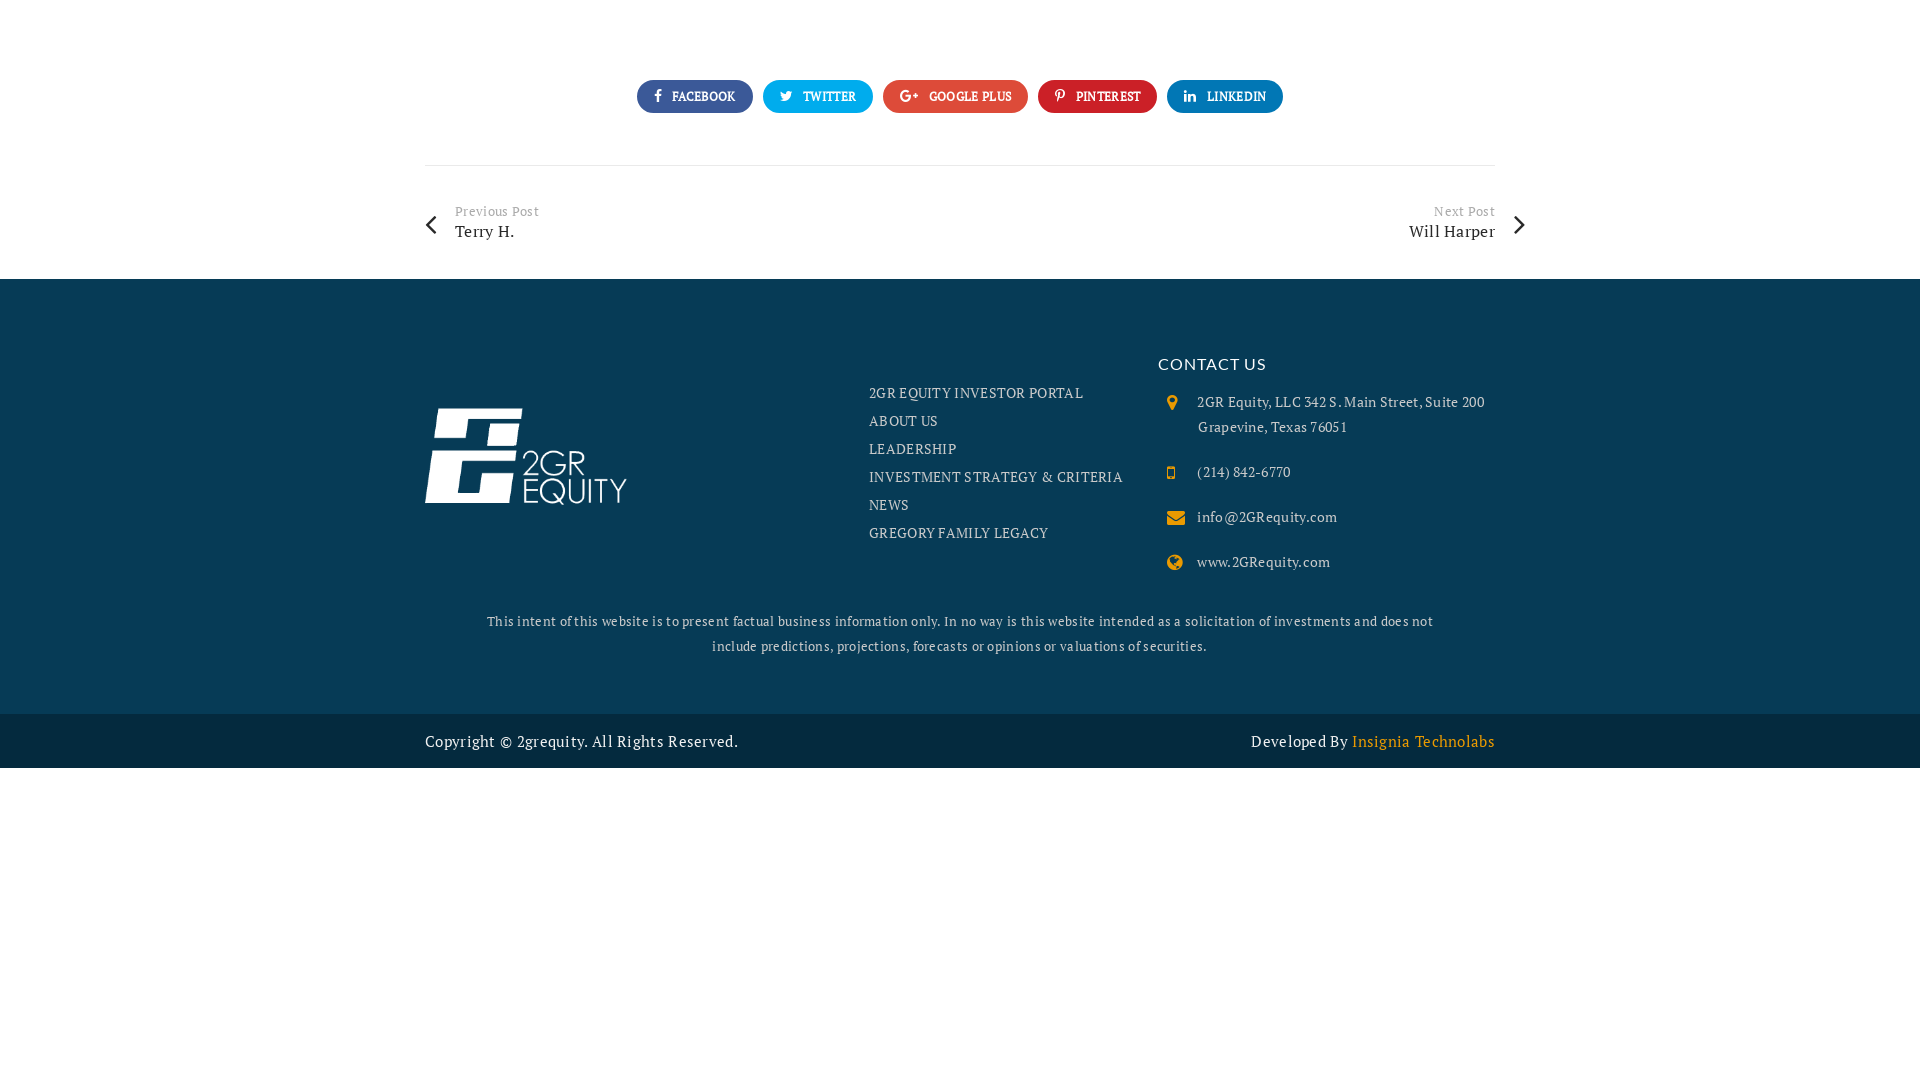 The width and height of the screenshot is (1920, 1080). I want to click on Insignia Technolabs, so click(1424, 741).